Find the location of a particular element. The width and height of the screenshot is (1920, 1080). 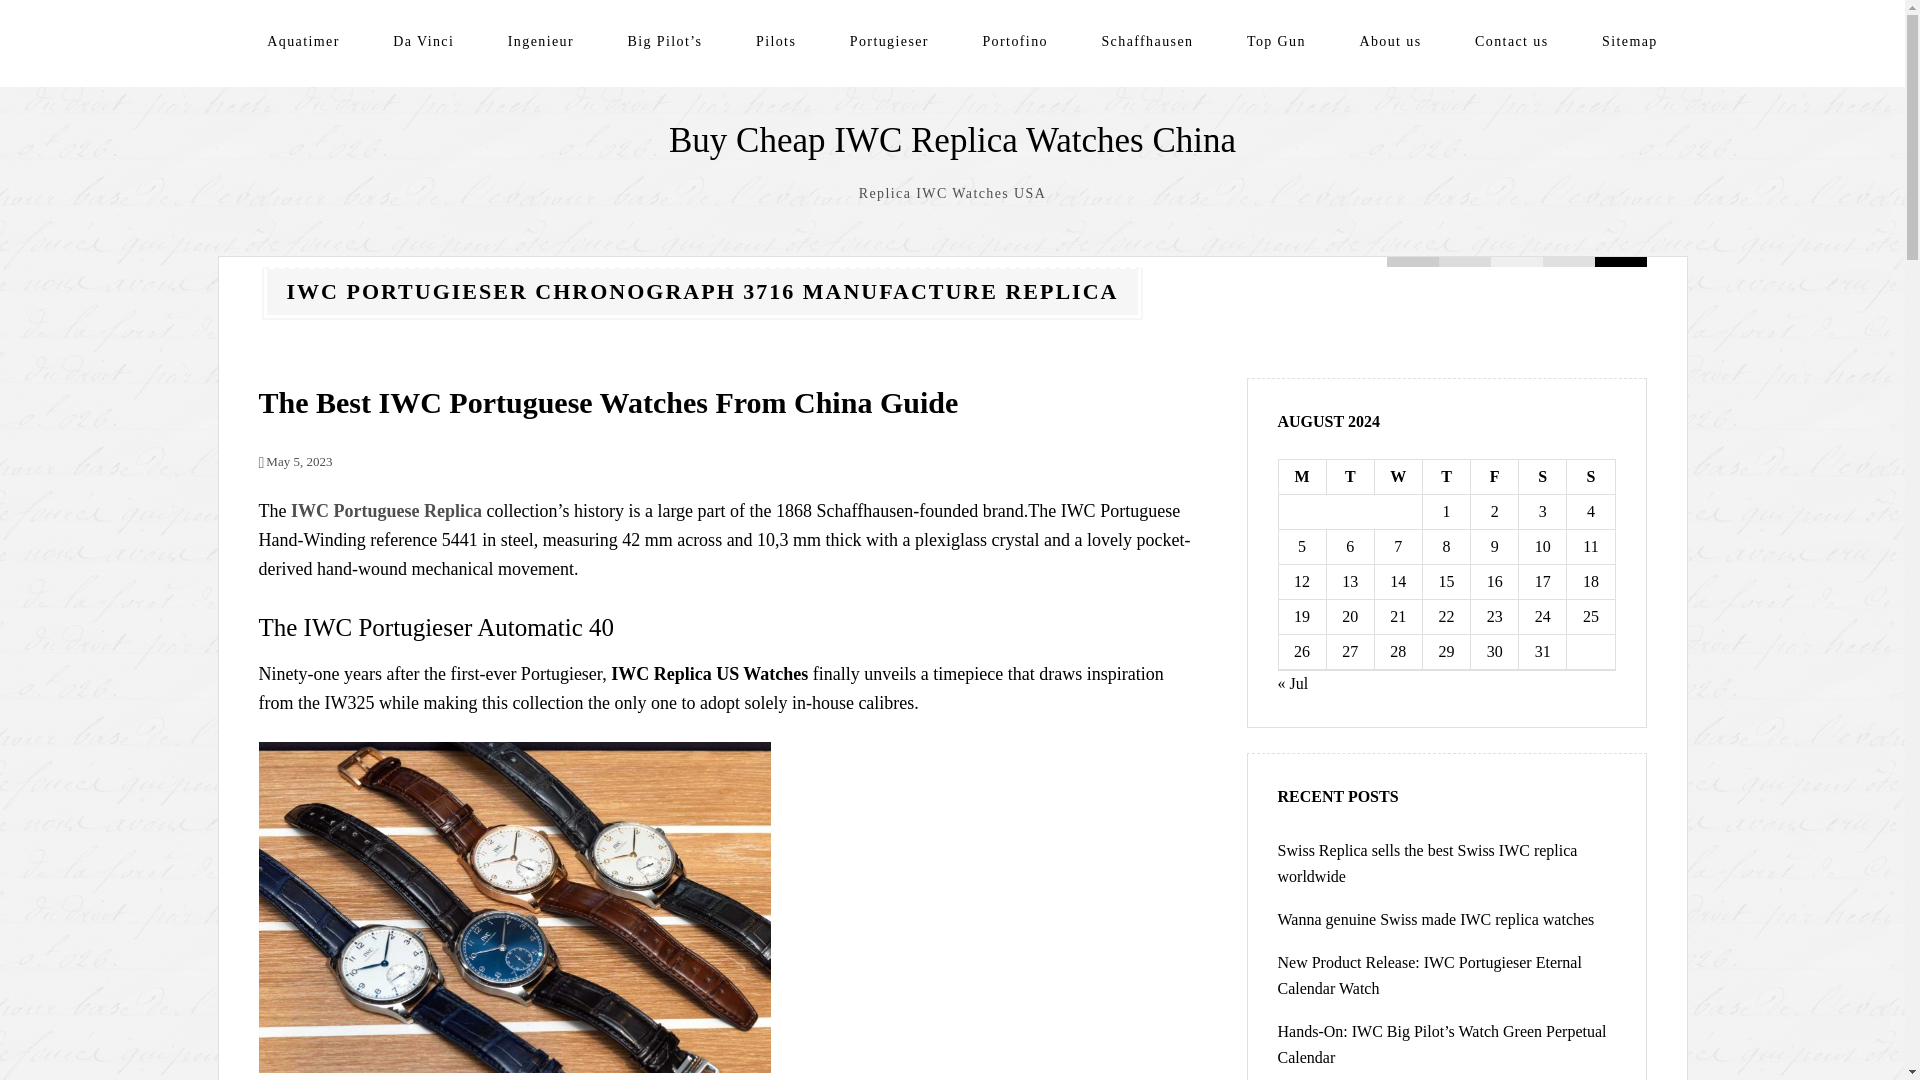

May 5, 2023 is located at coordinates (294, 460).